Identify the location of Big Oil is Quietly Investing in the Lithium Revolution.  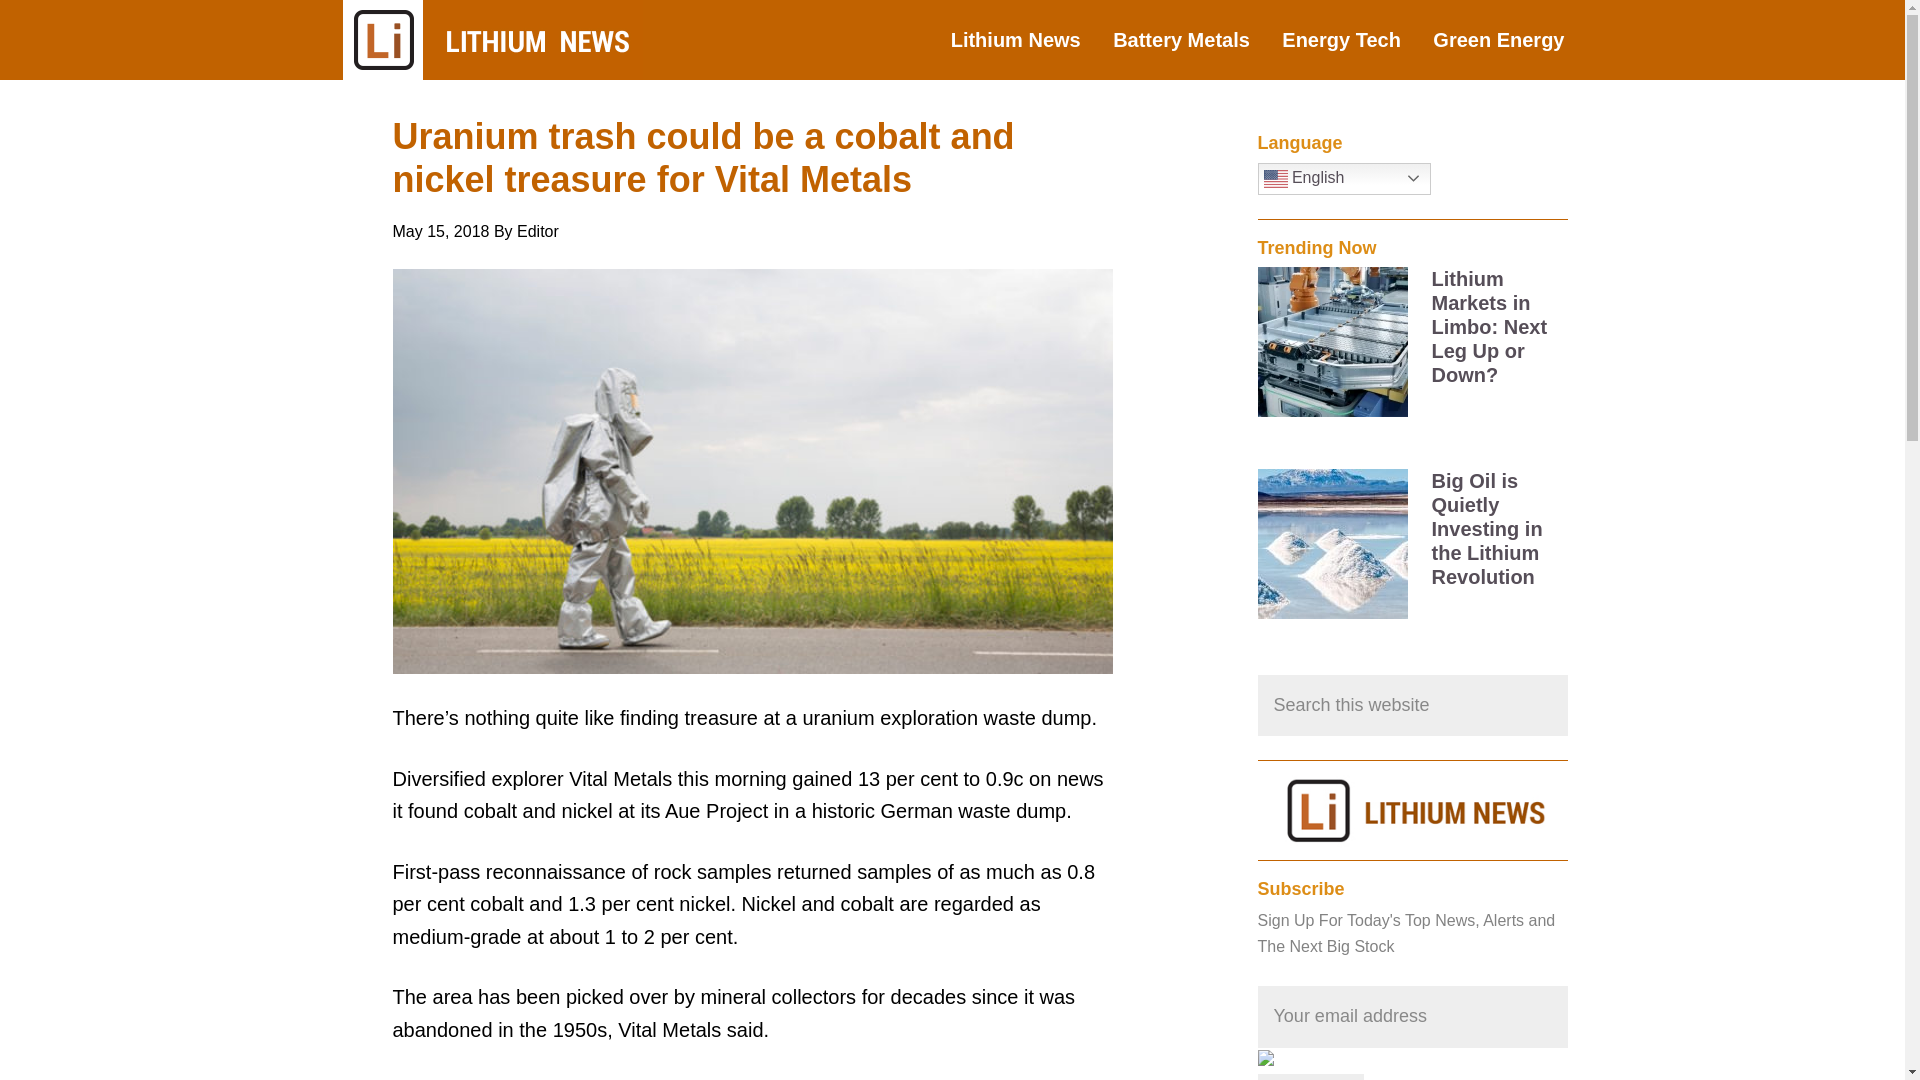
(1488, 528).